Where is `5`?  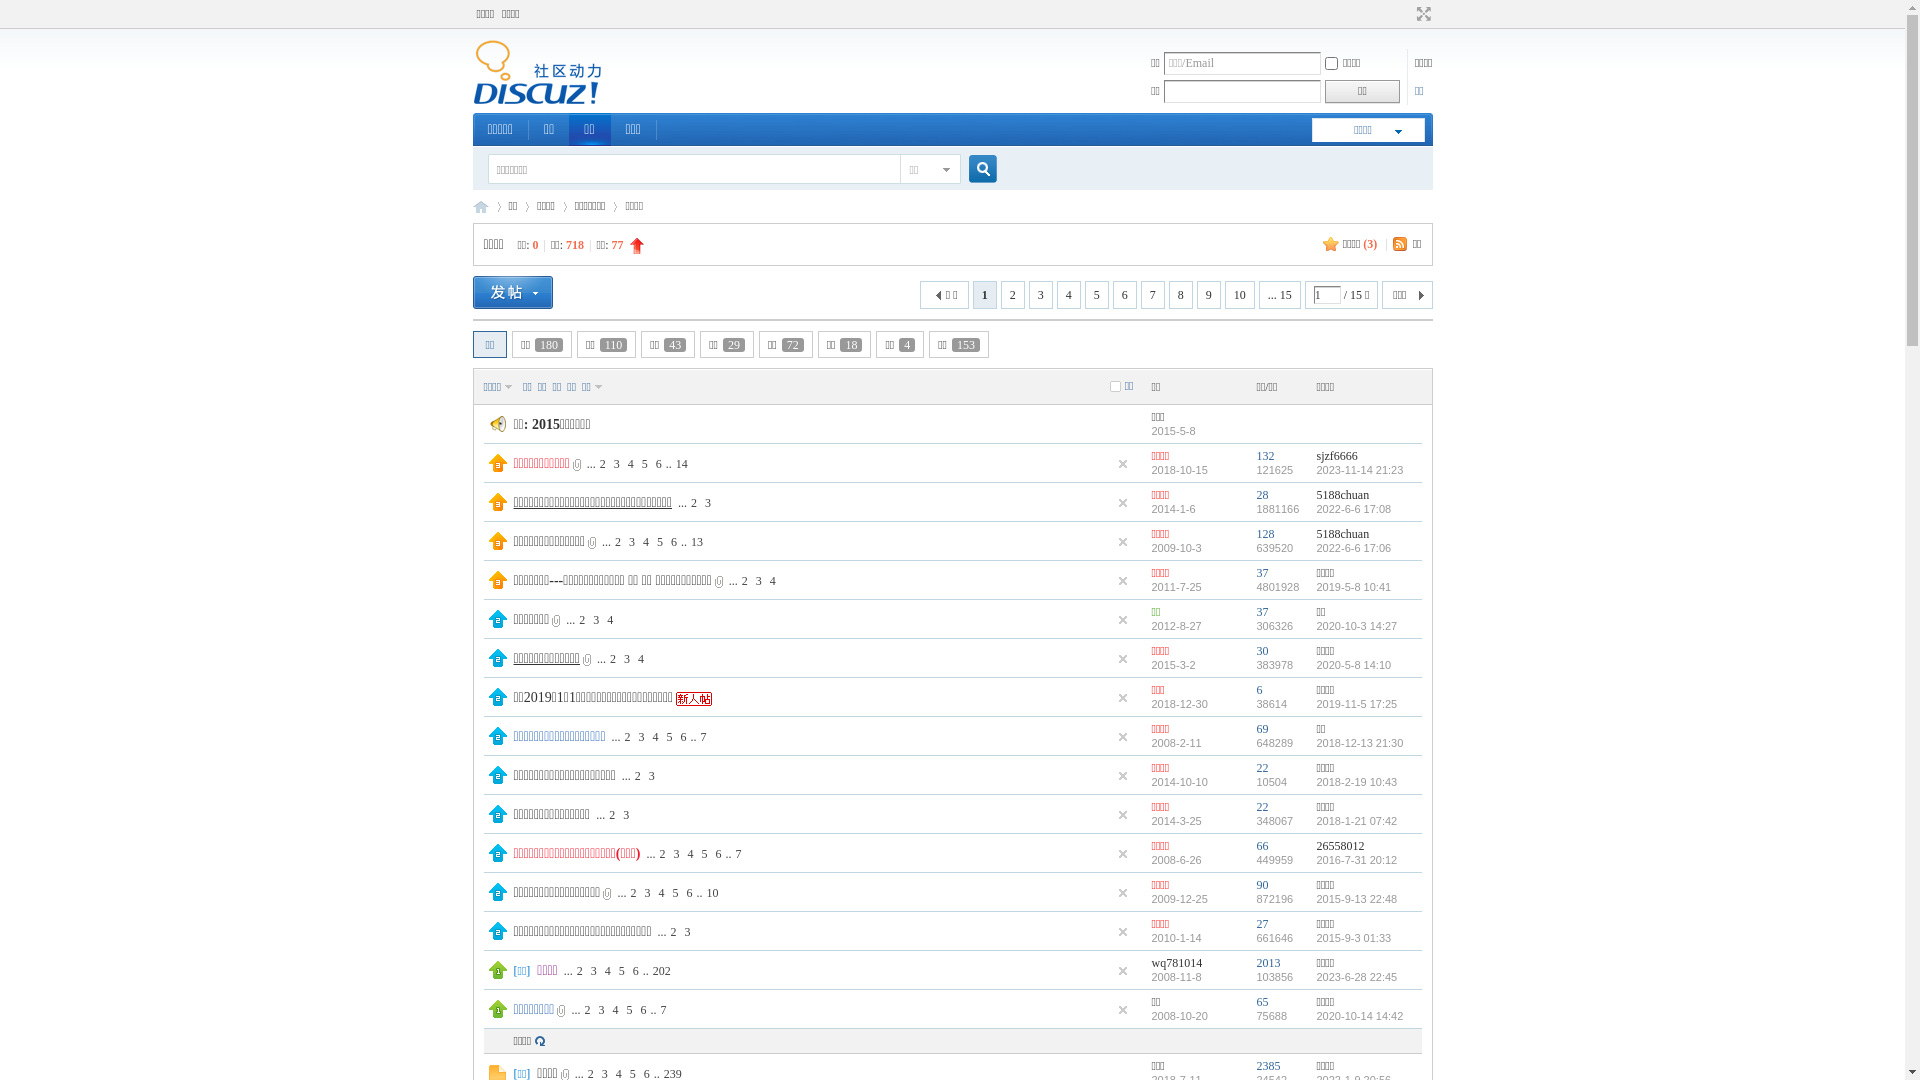 5 is located at coordinates (645, 463).